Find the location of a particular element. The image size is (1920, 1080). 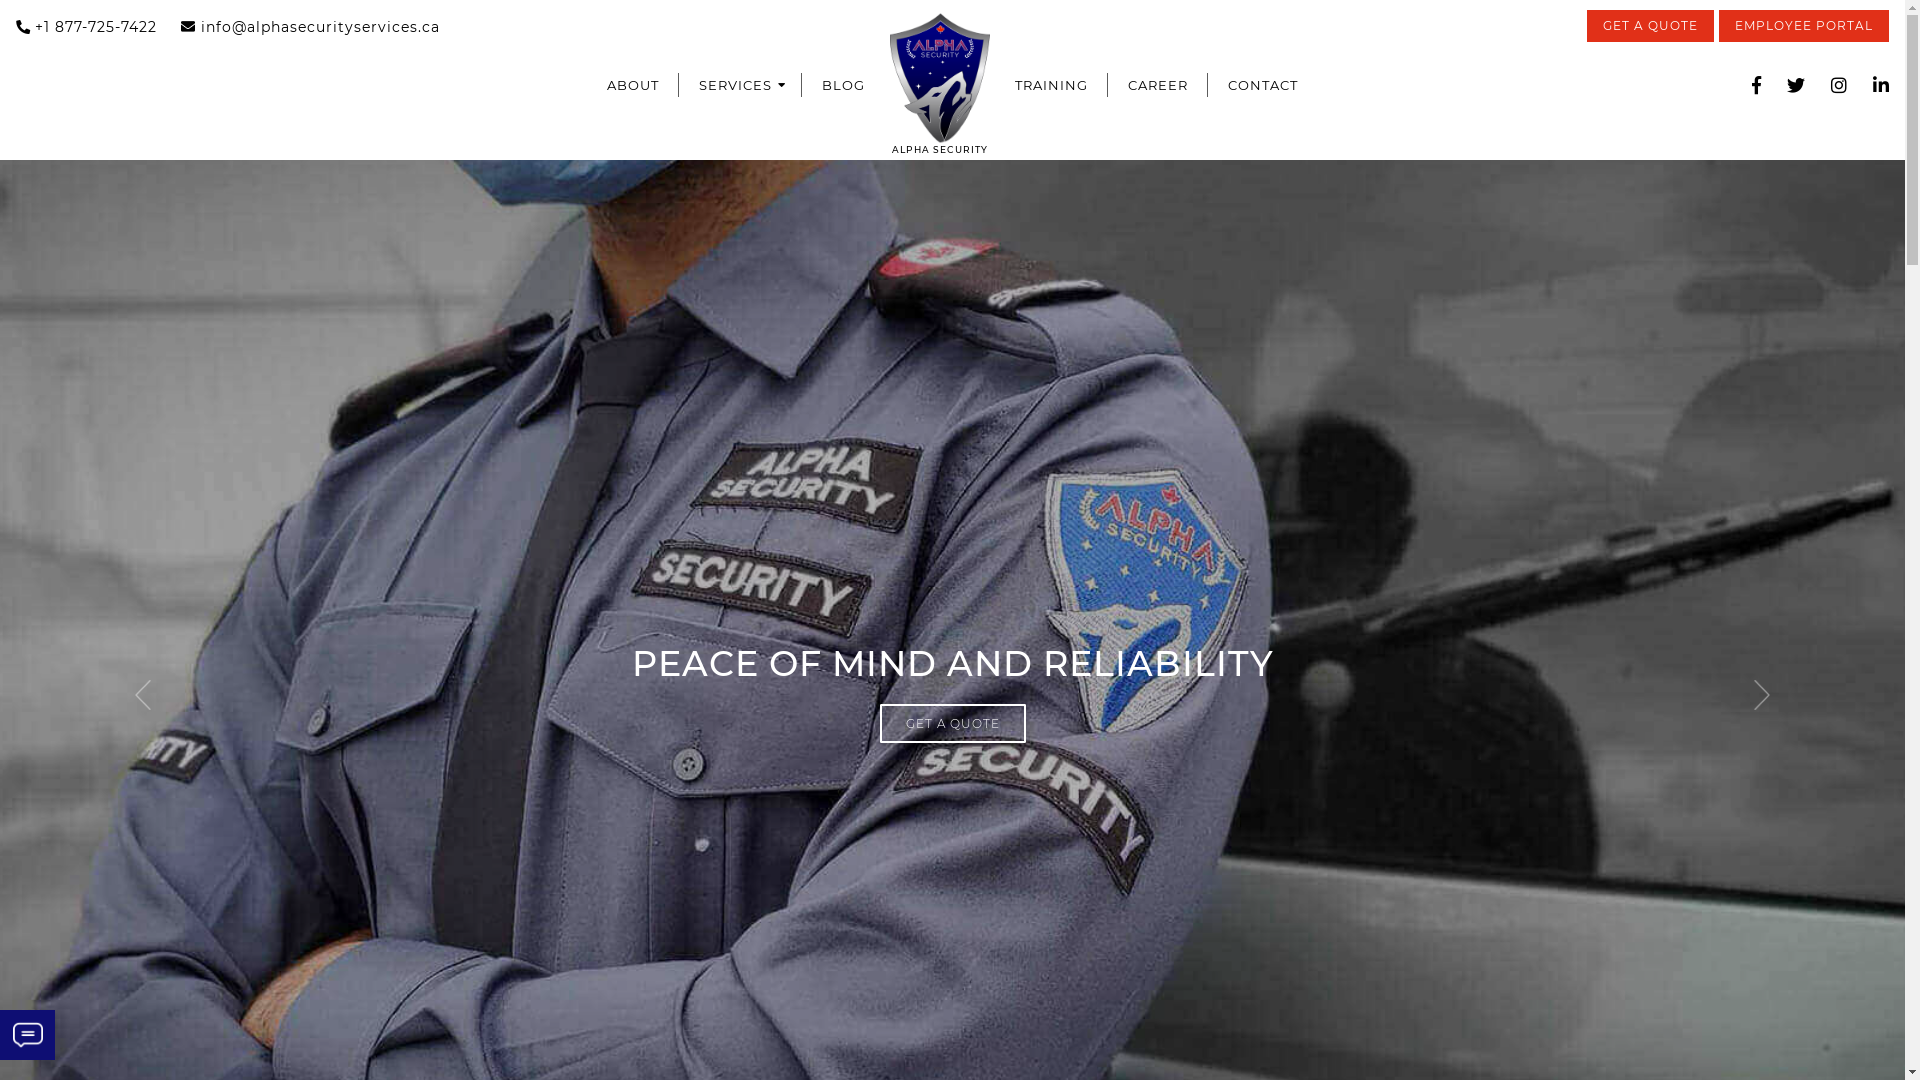

+1 877-725-7422 is located at coordinates (86, 28).